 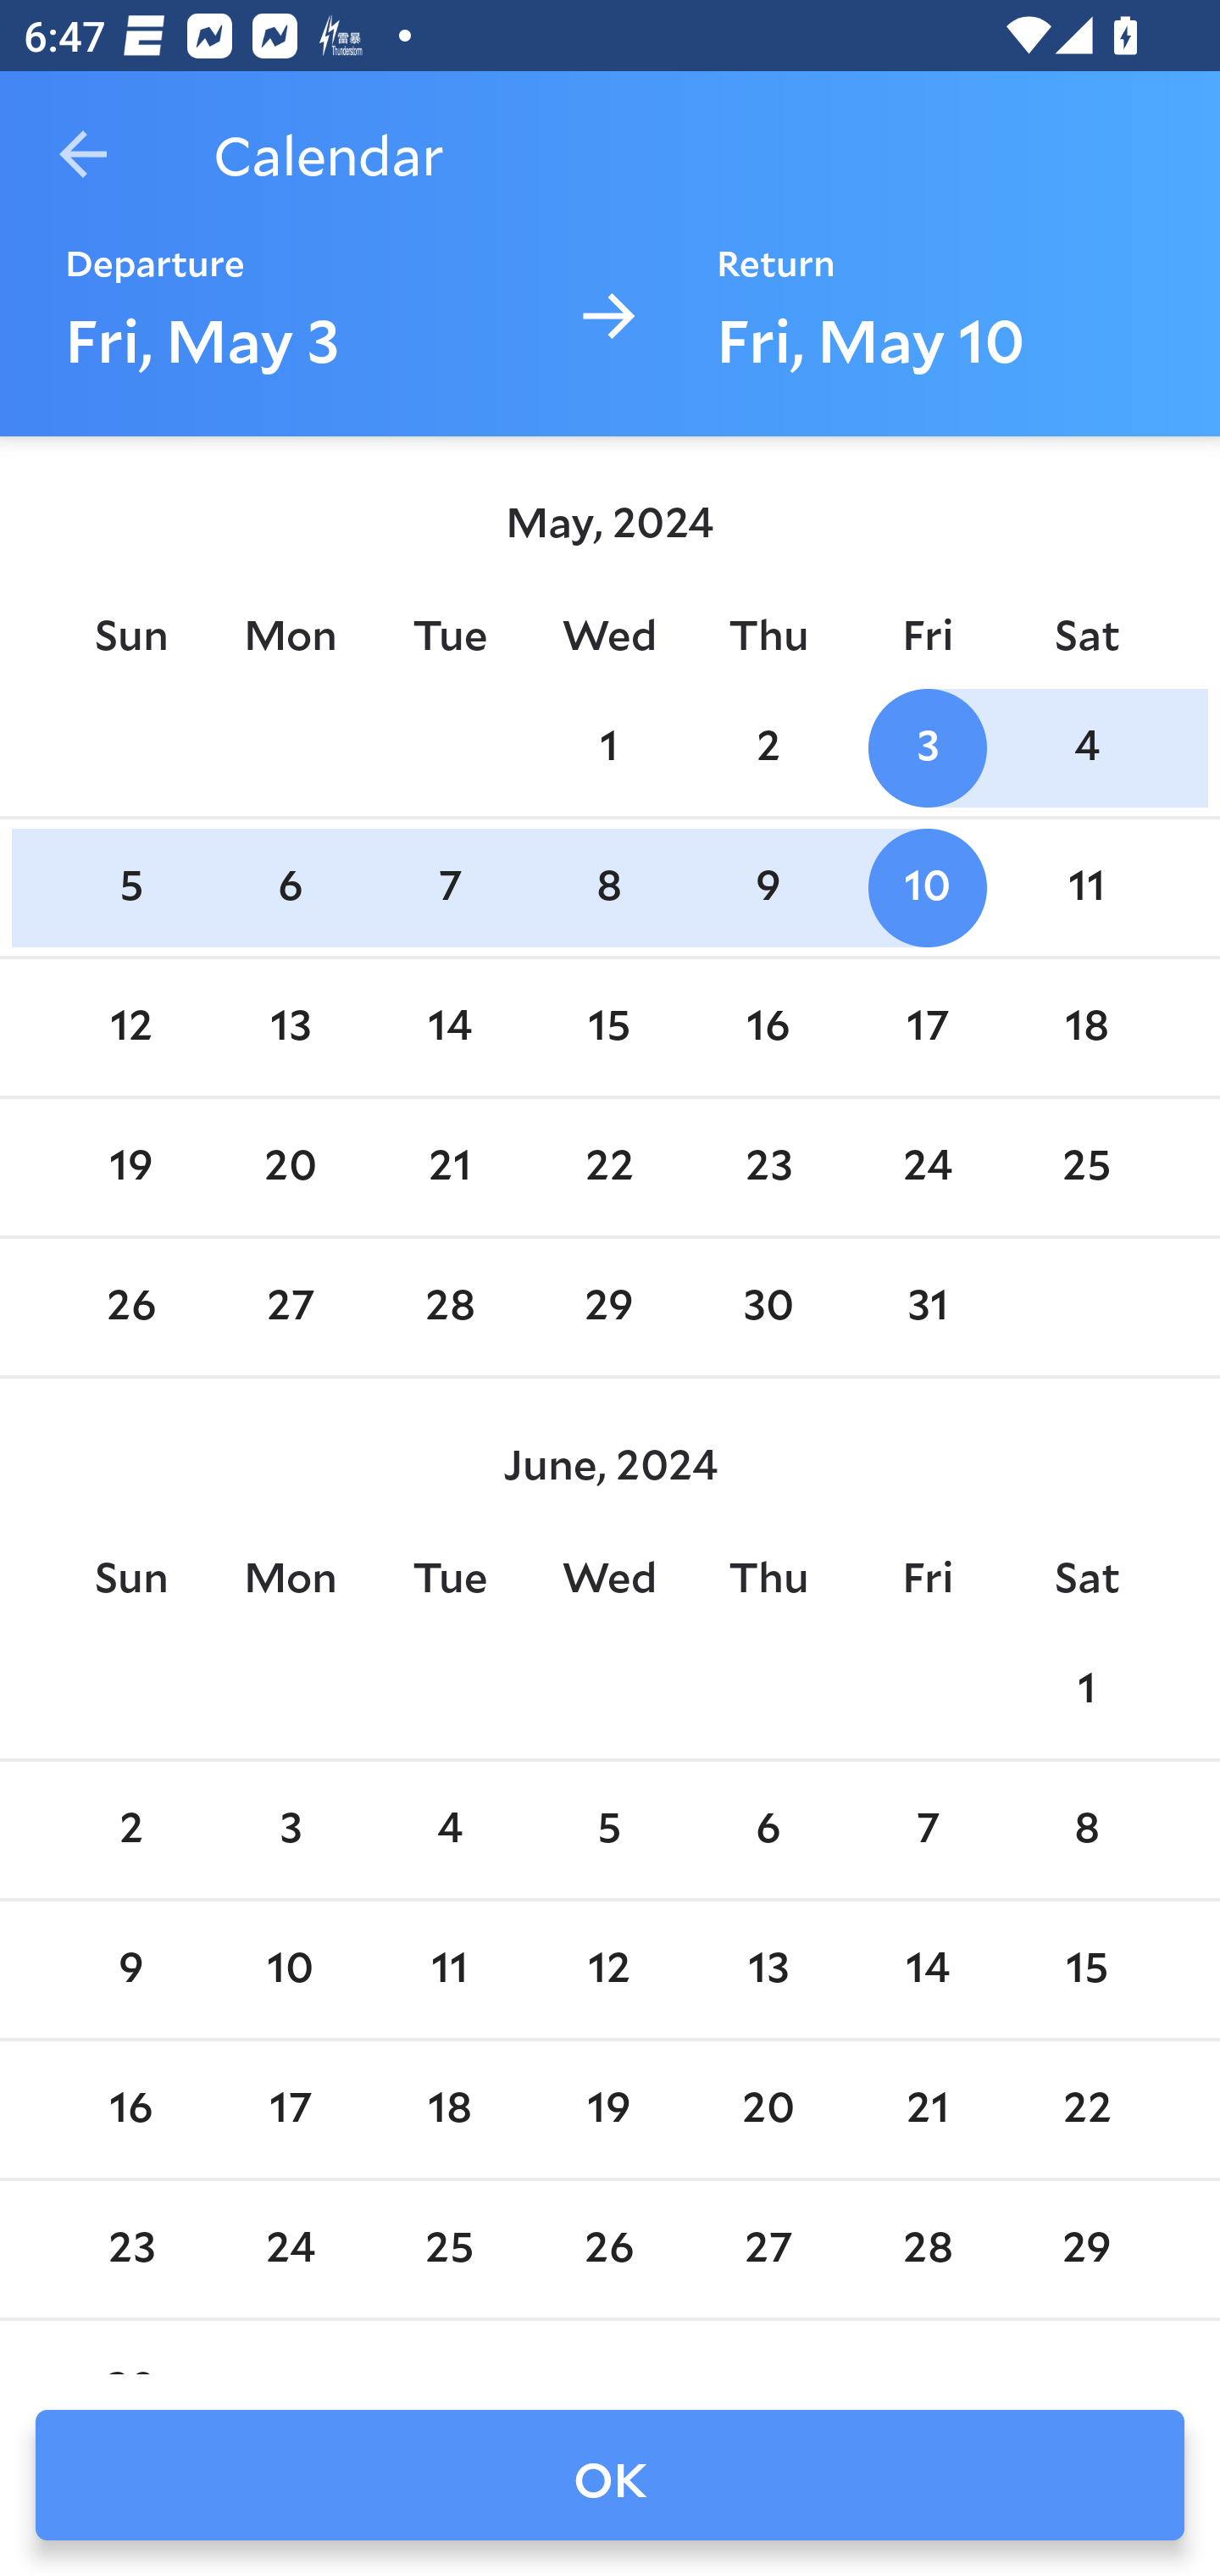 I want to click on 1, so click(x=1086, y=1690).